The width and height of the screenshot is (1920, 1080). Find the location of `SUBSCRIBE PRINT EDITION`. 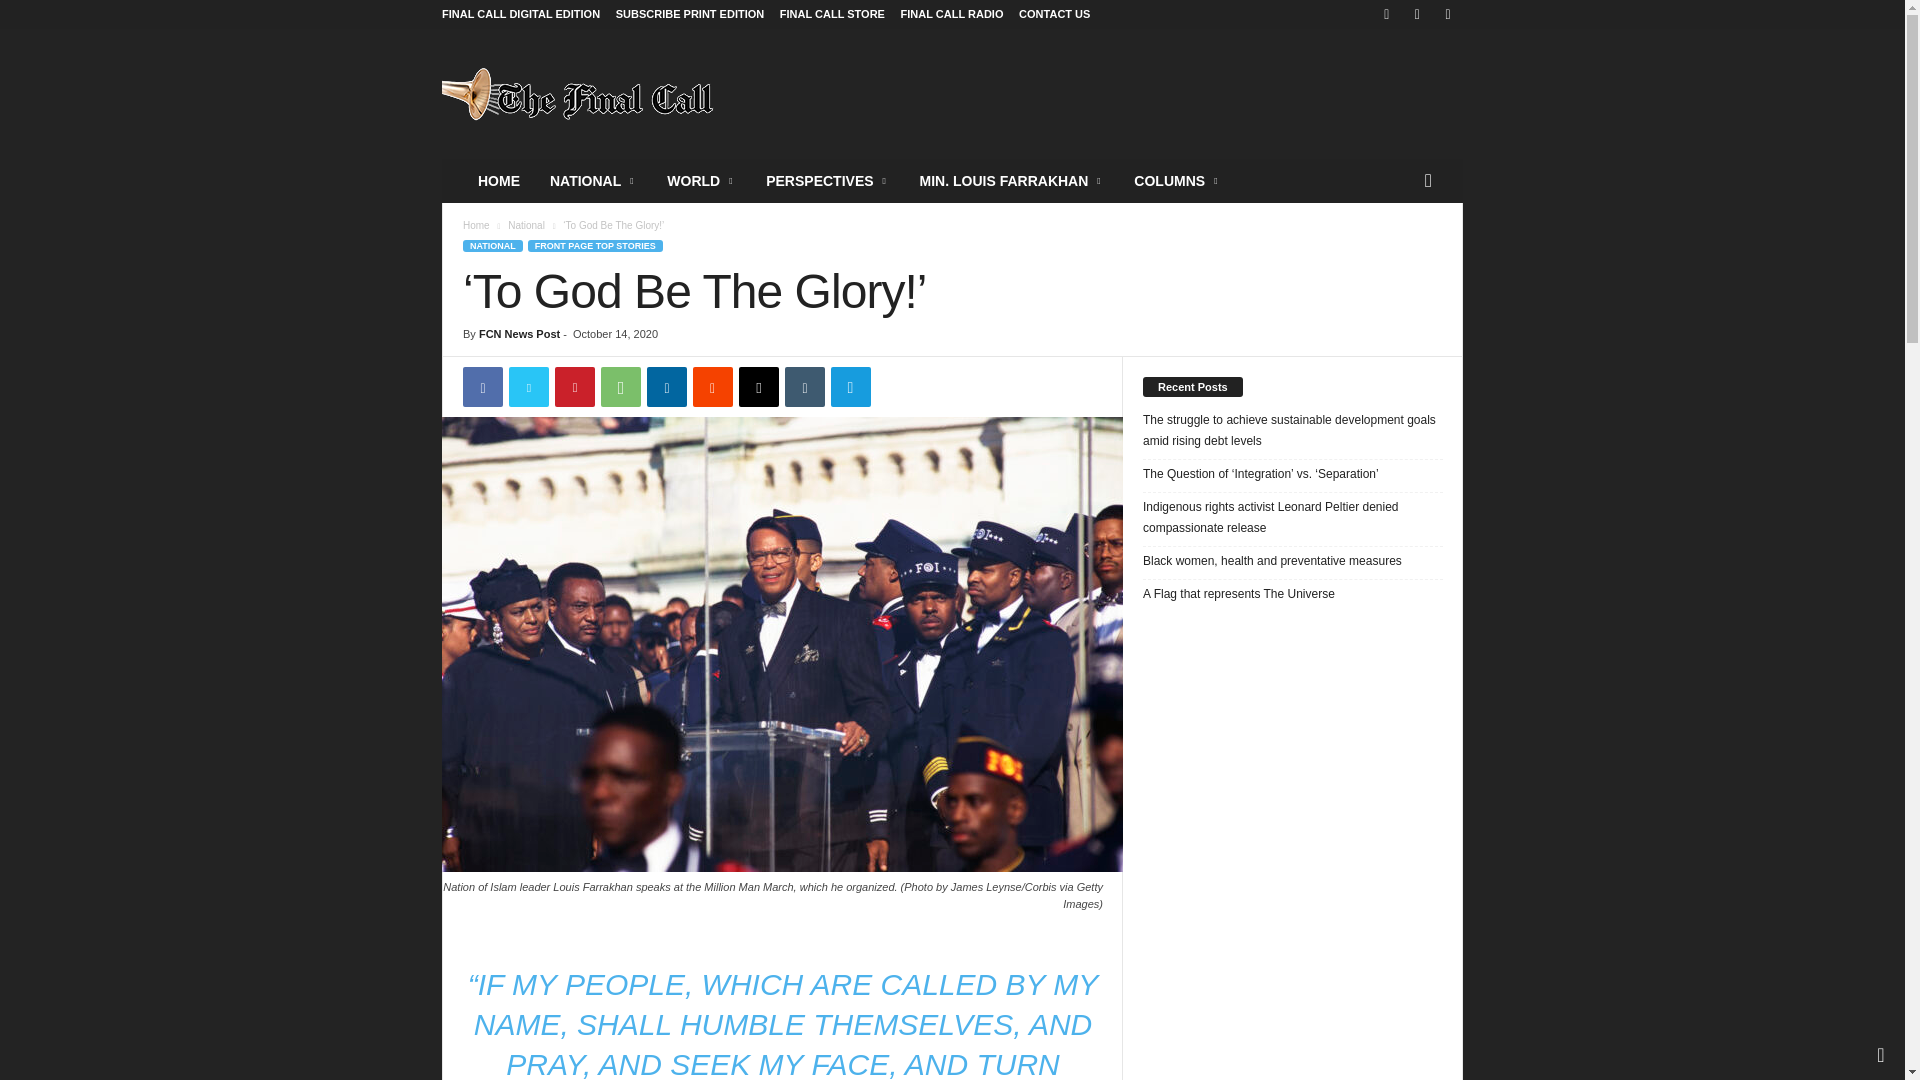

SUBSCRIBE PRINT EDITION is located at coordinates (690, 14).